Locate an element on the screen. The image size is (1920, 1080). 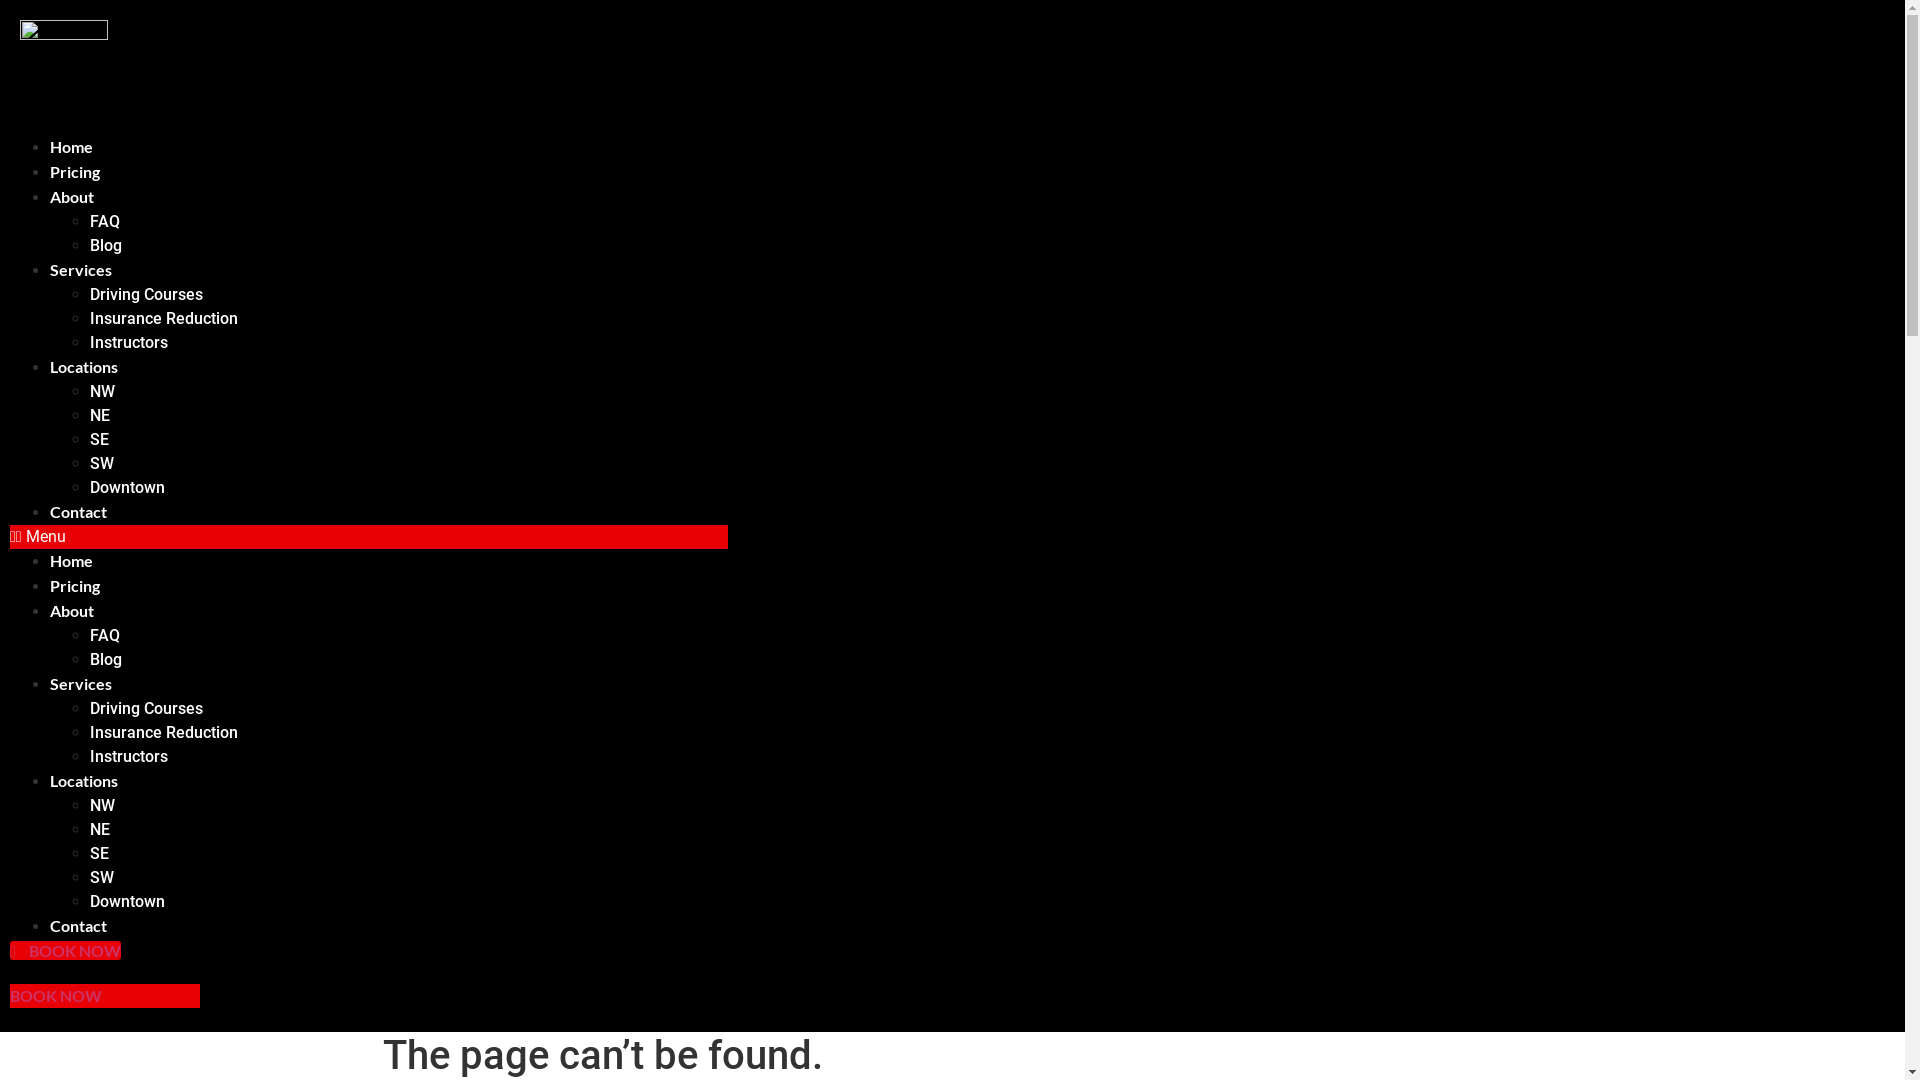
NE is located at coordinates (100, 416).